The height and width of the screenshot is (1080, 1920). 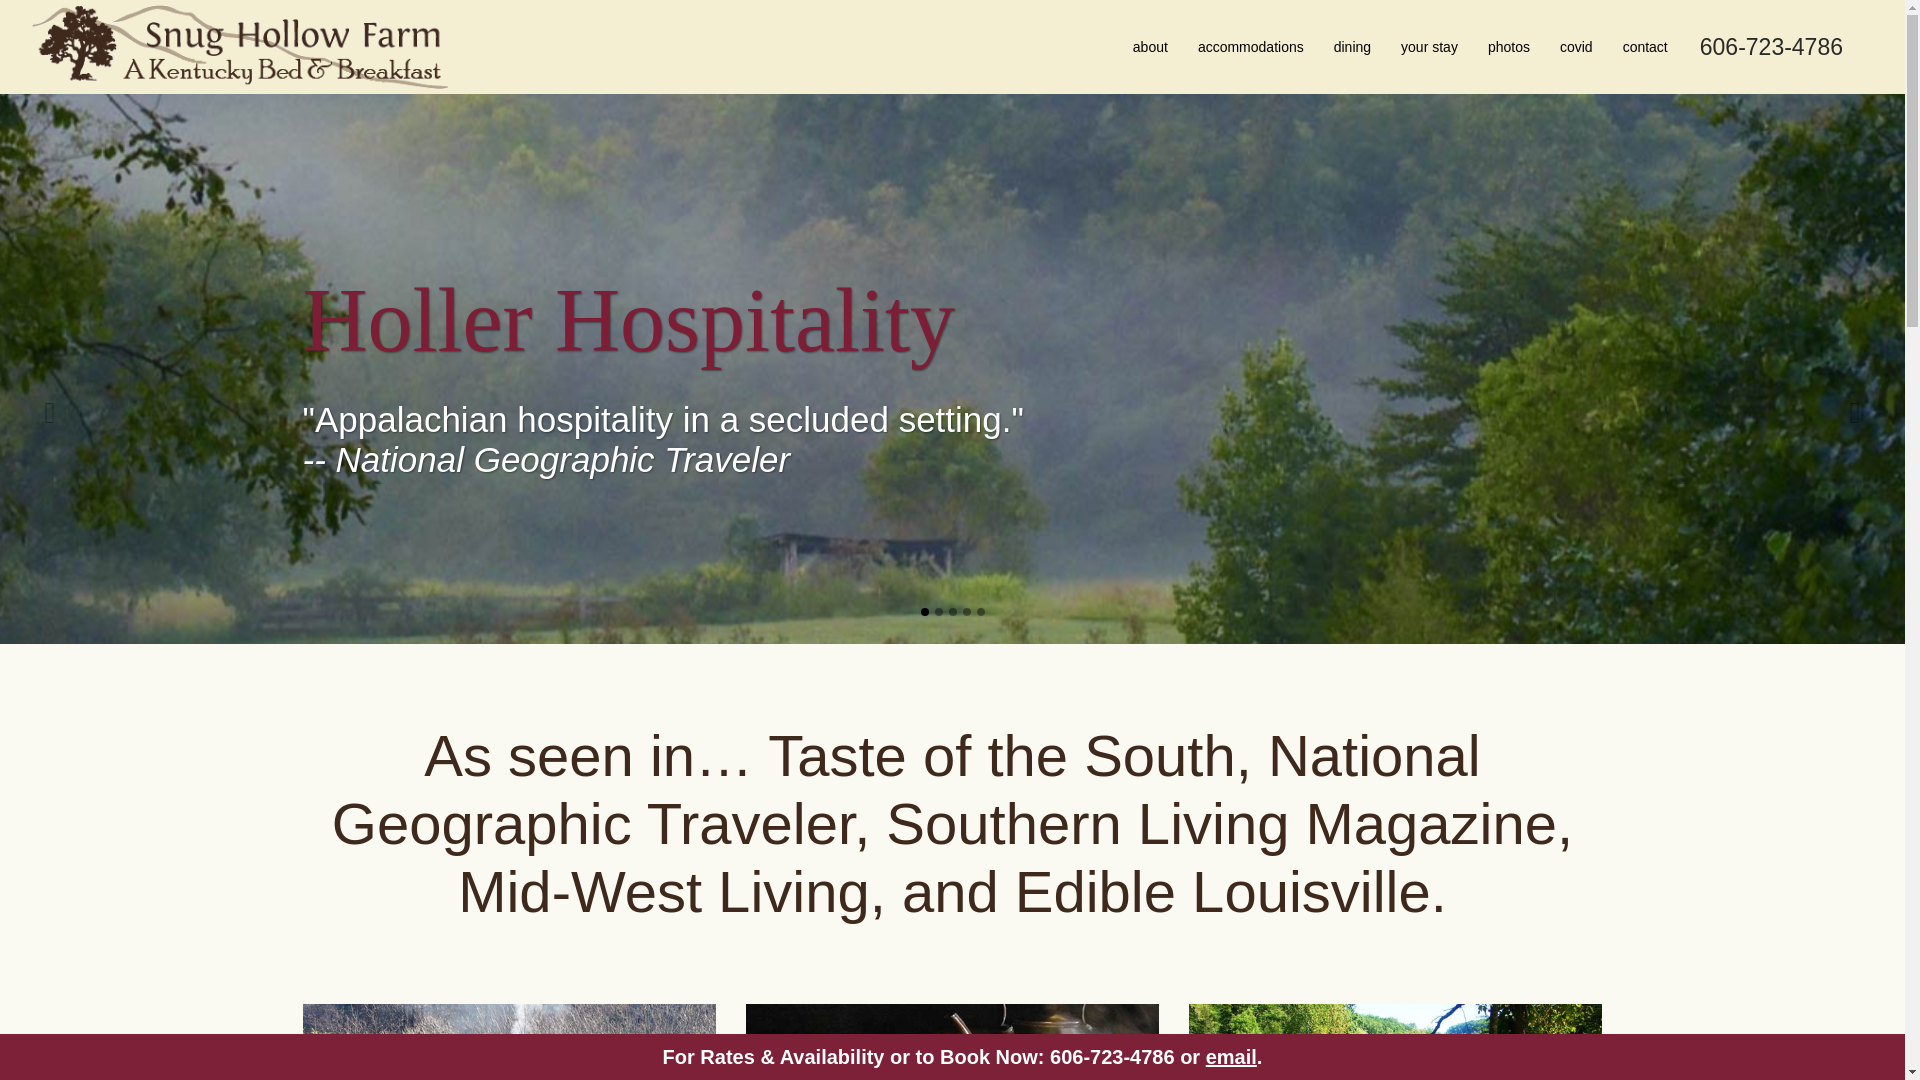 What do you see at coordinates (1429, 46) in the screenshot?
I see `your stay` at bounding box center [1429, 46].